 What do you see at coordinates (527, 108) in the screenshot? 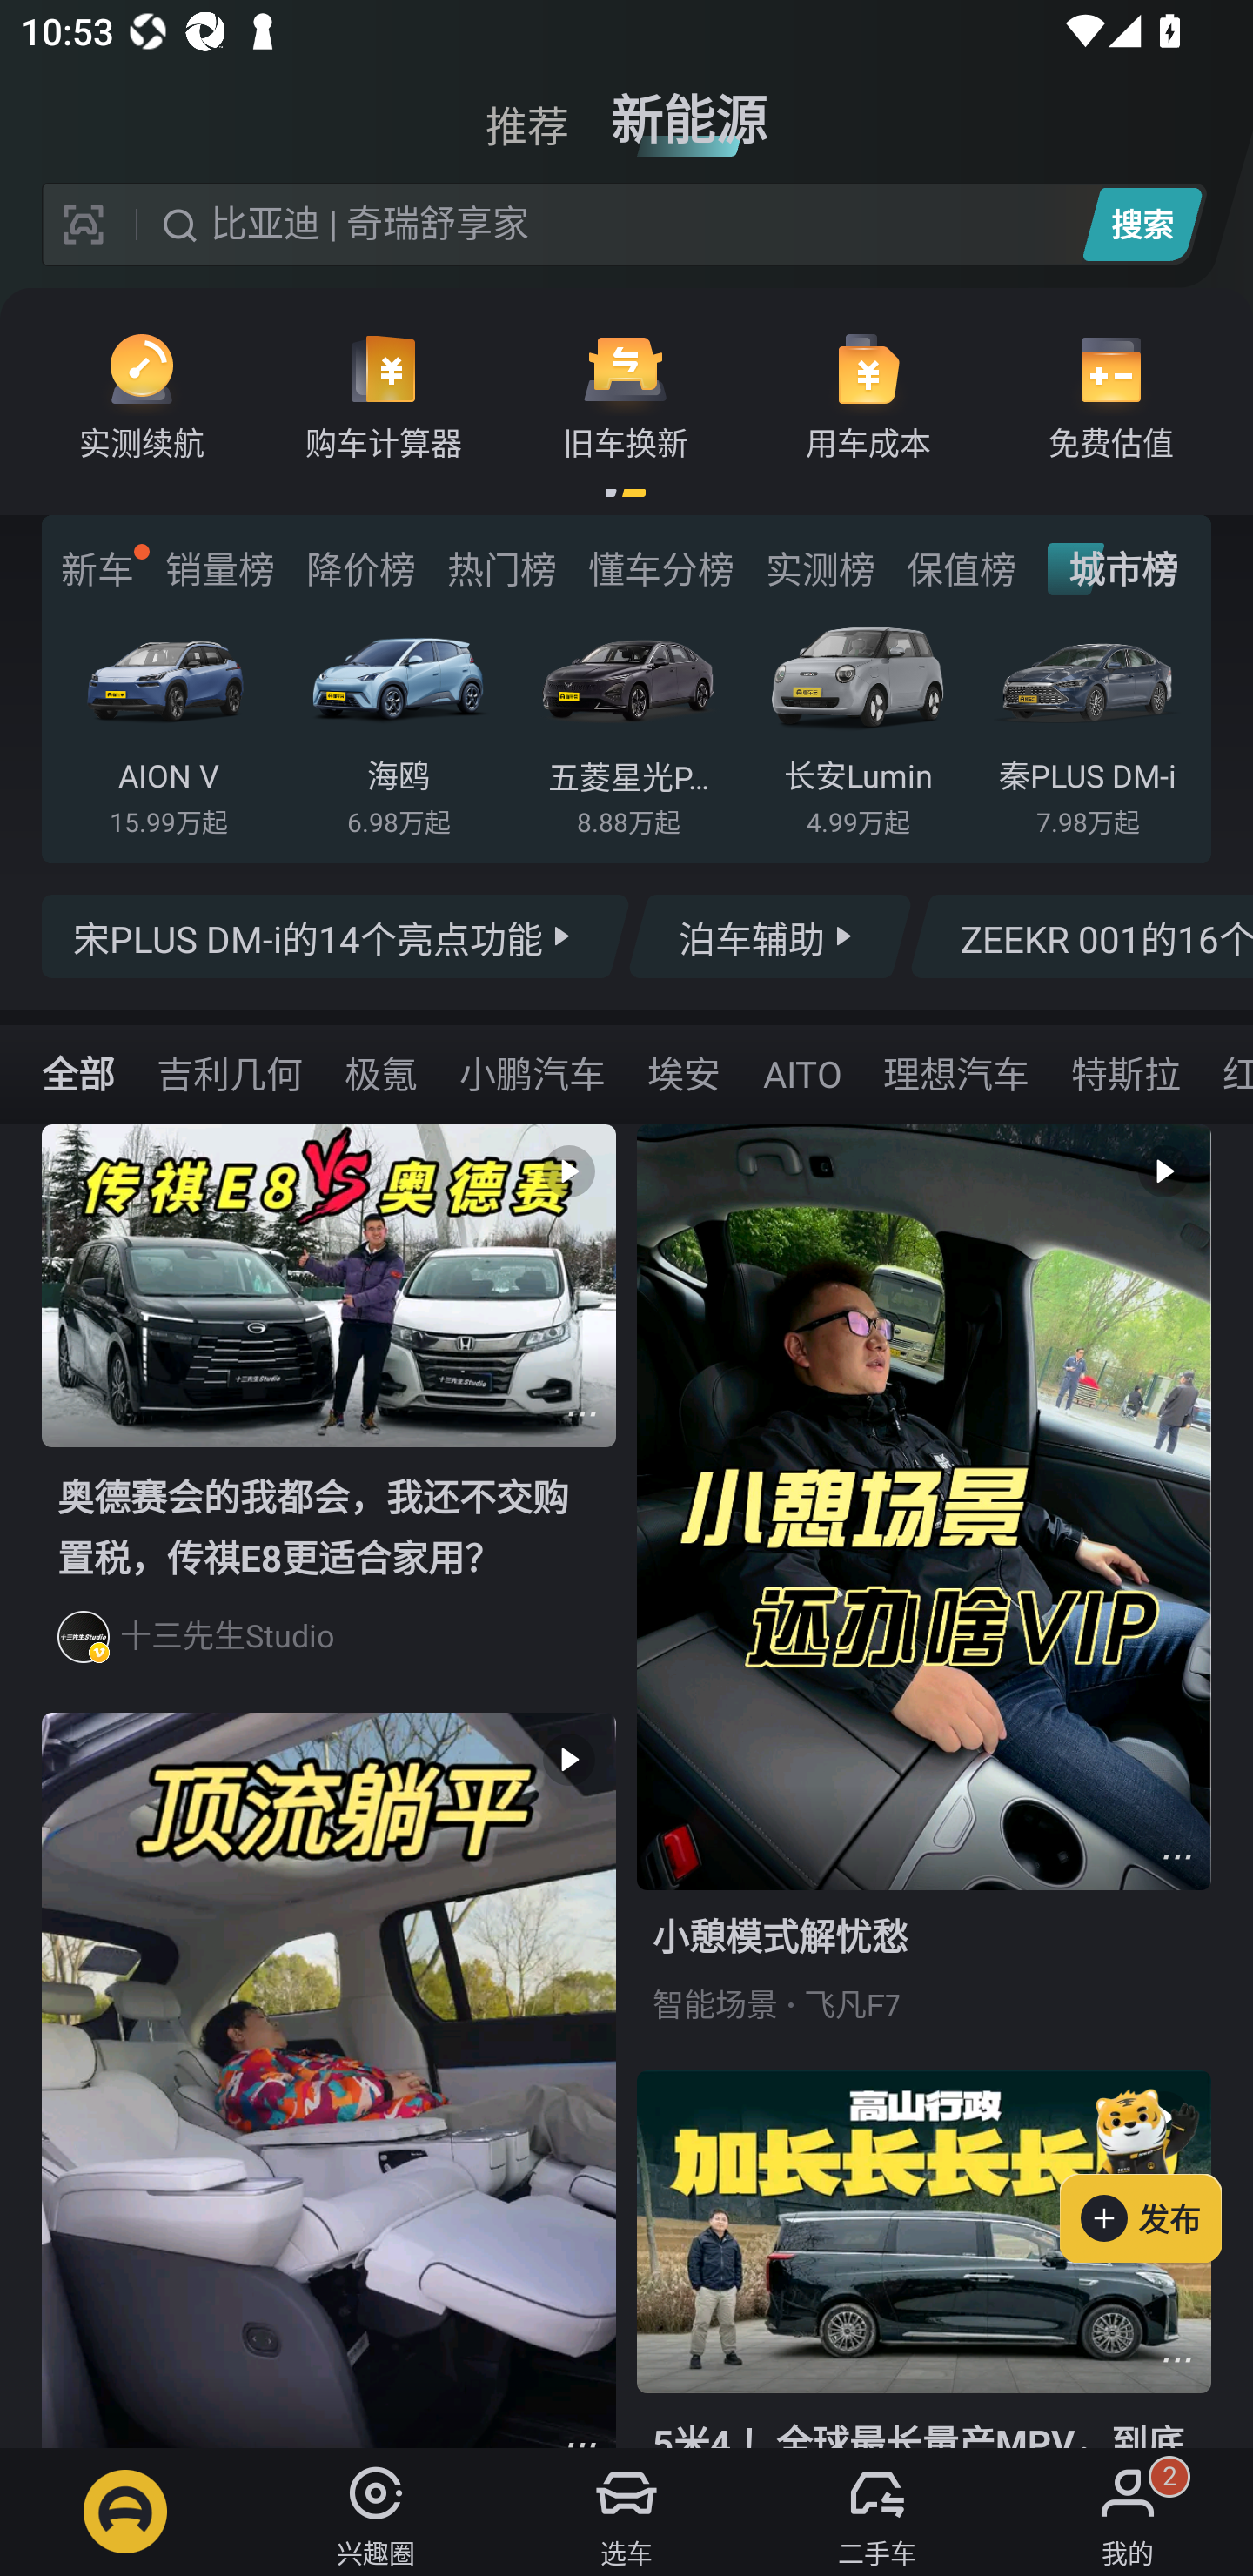
I see `推荐` at bounding box center [527, 108].